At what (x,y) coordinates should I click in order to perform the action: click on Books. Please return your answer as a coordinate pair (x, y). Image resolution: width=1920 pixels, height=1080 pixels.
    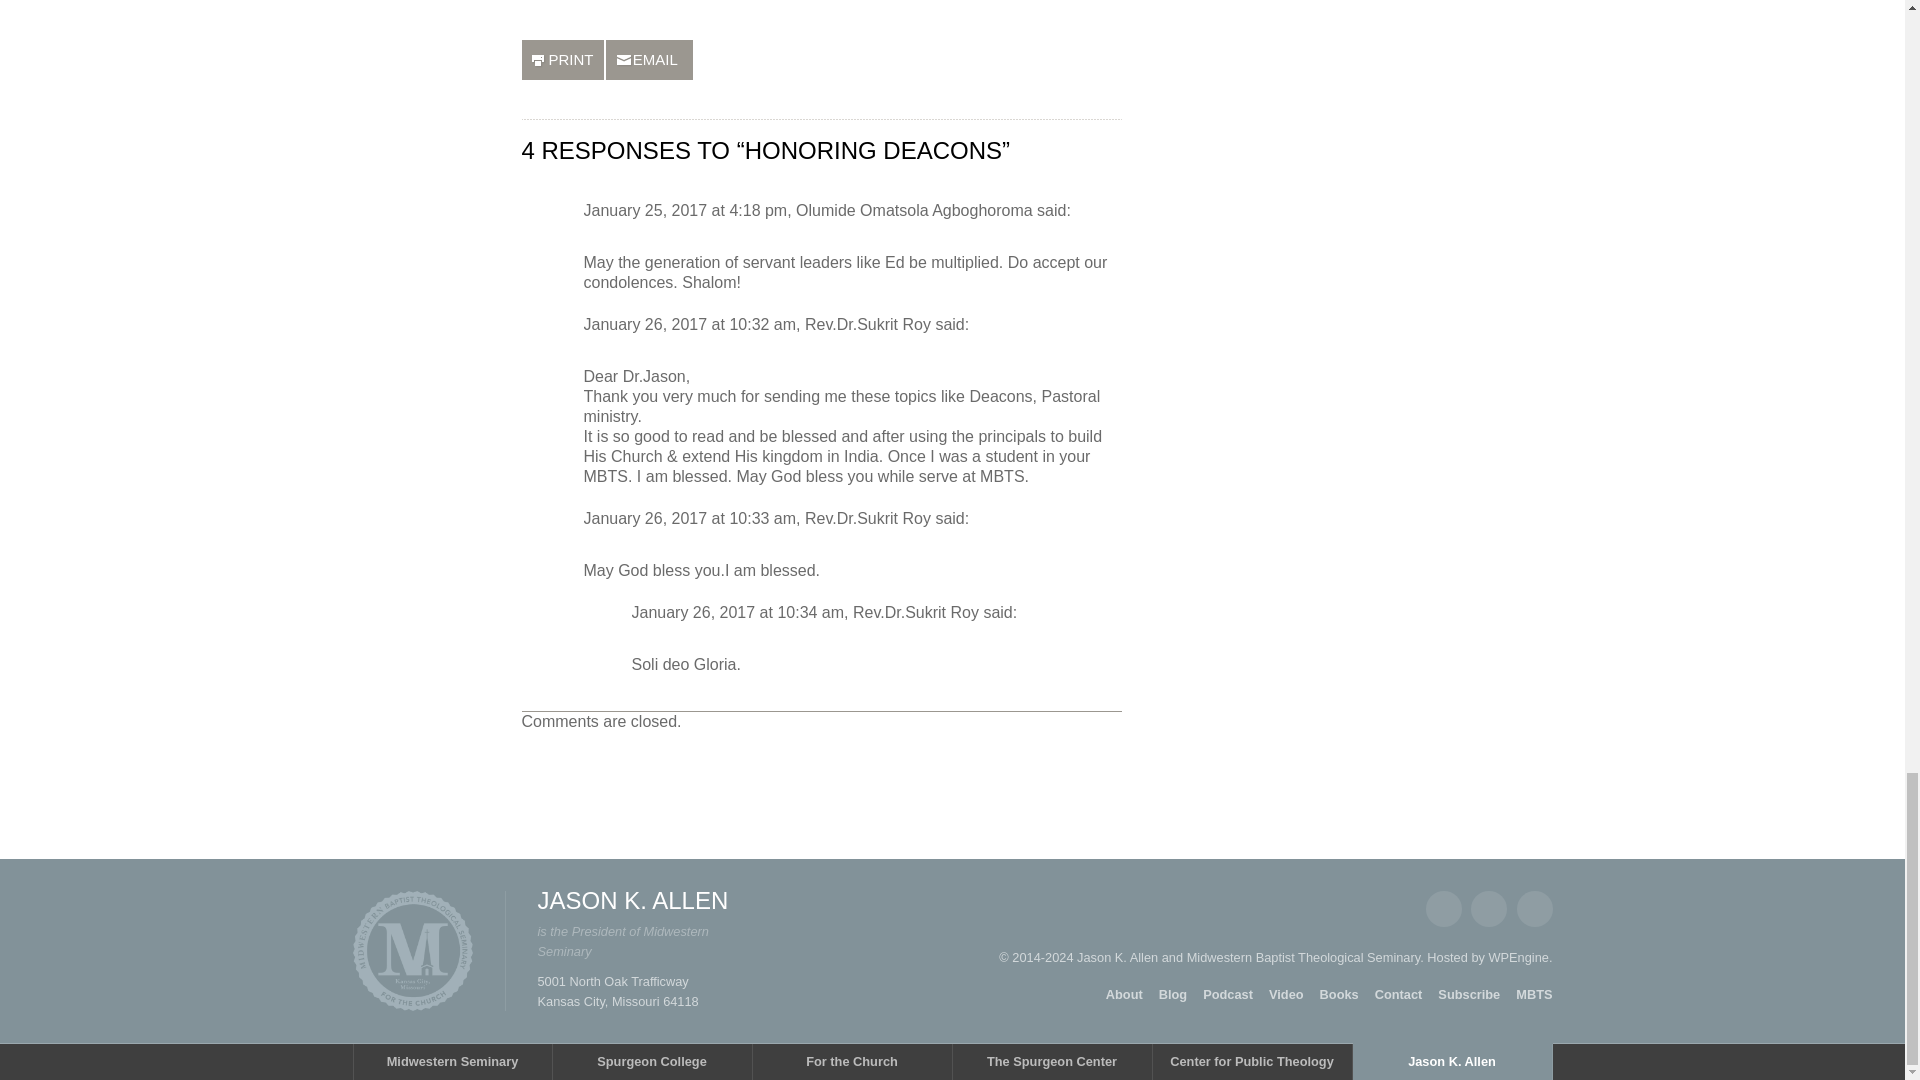
    Looking at the image, I should click on (1340, 994).